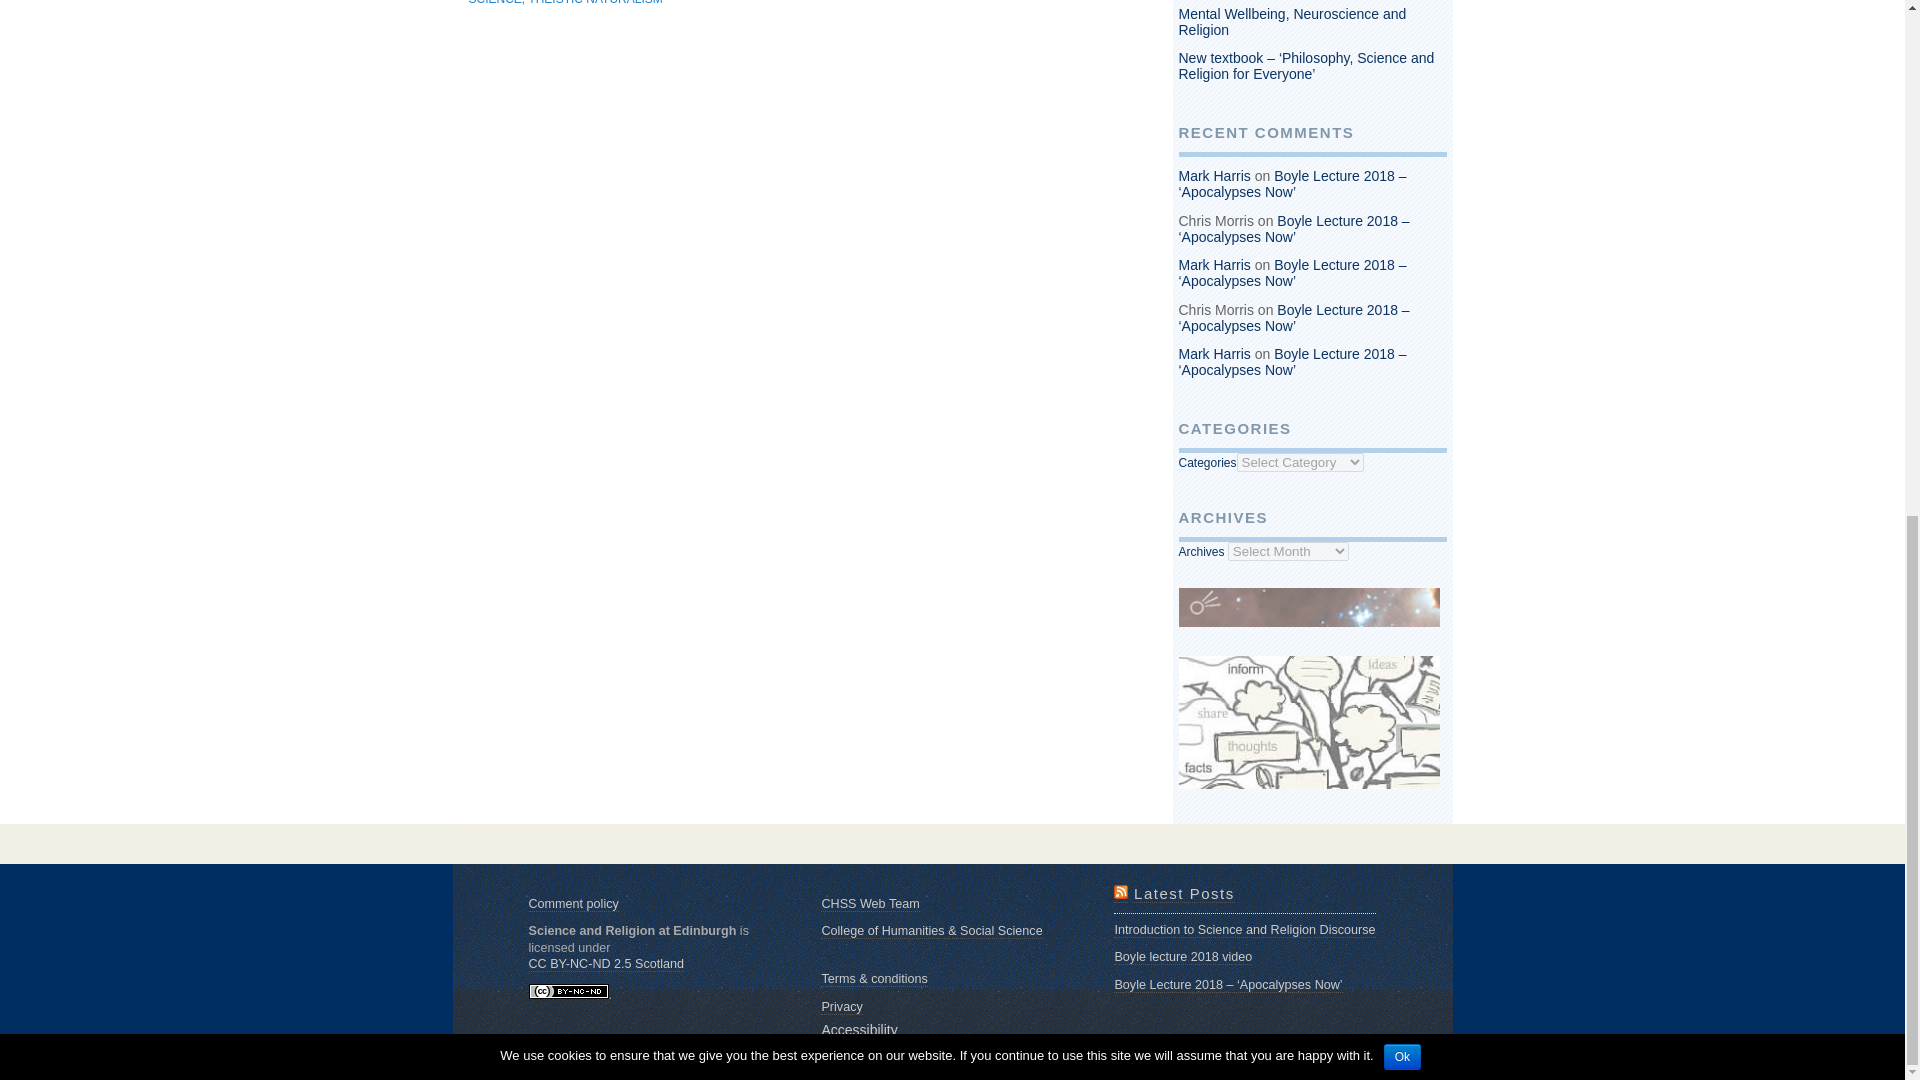 This screenshot has width=1920, height=1080. Describe the element at coordinates (874, 980) in the screenshot. I see `Terms and conditions of use` at that location.